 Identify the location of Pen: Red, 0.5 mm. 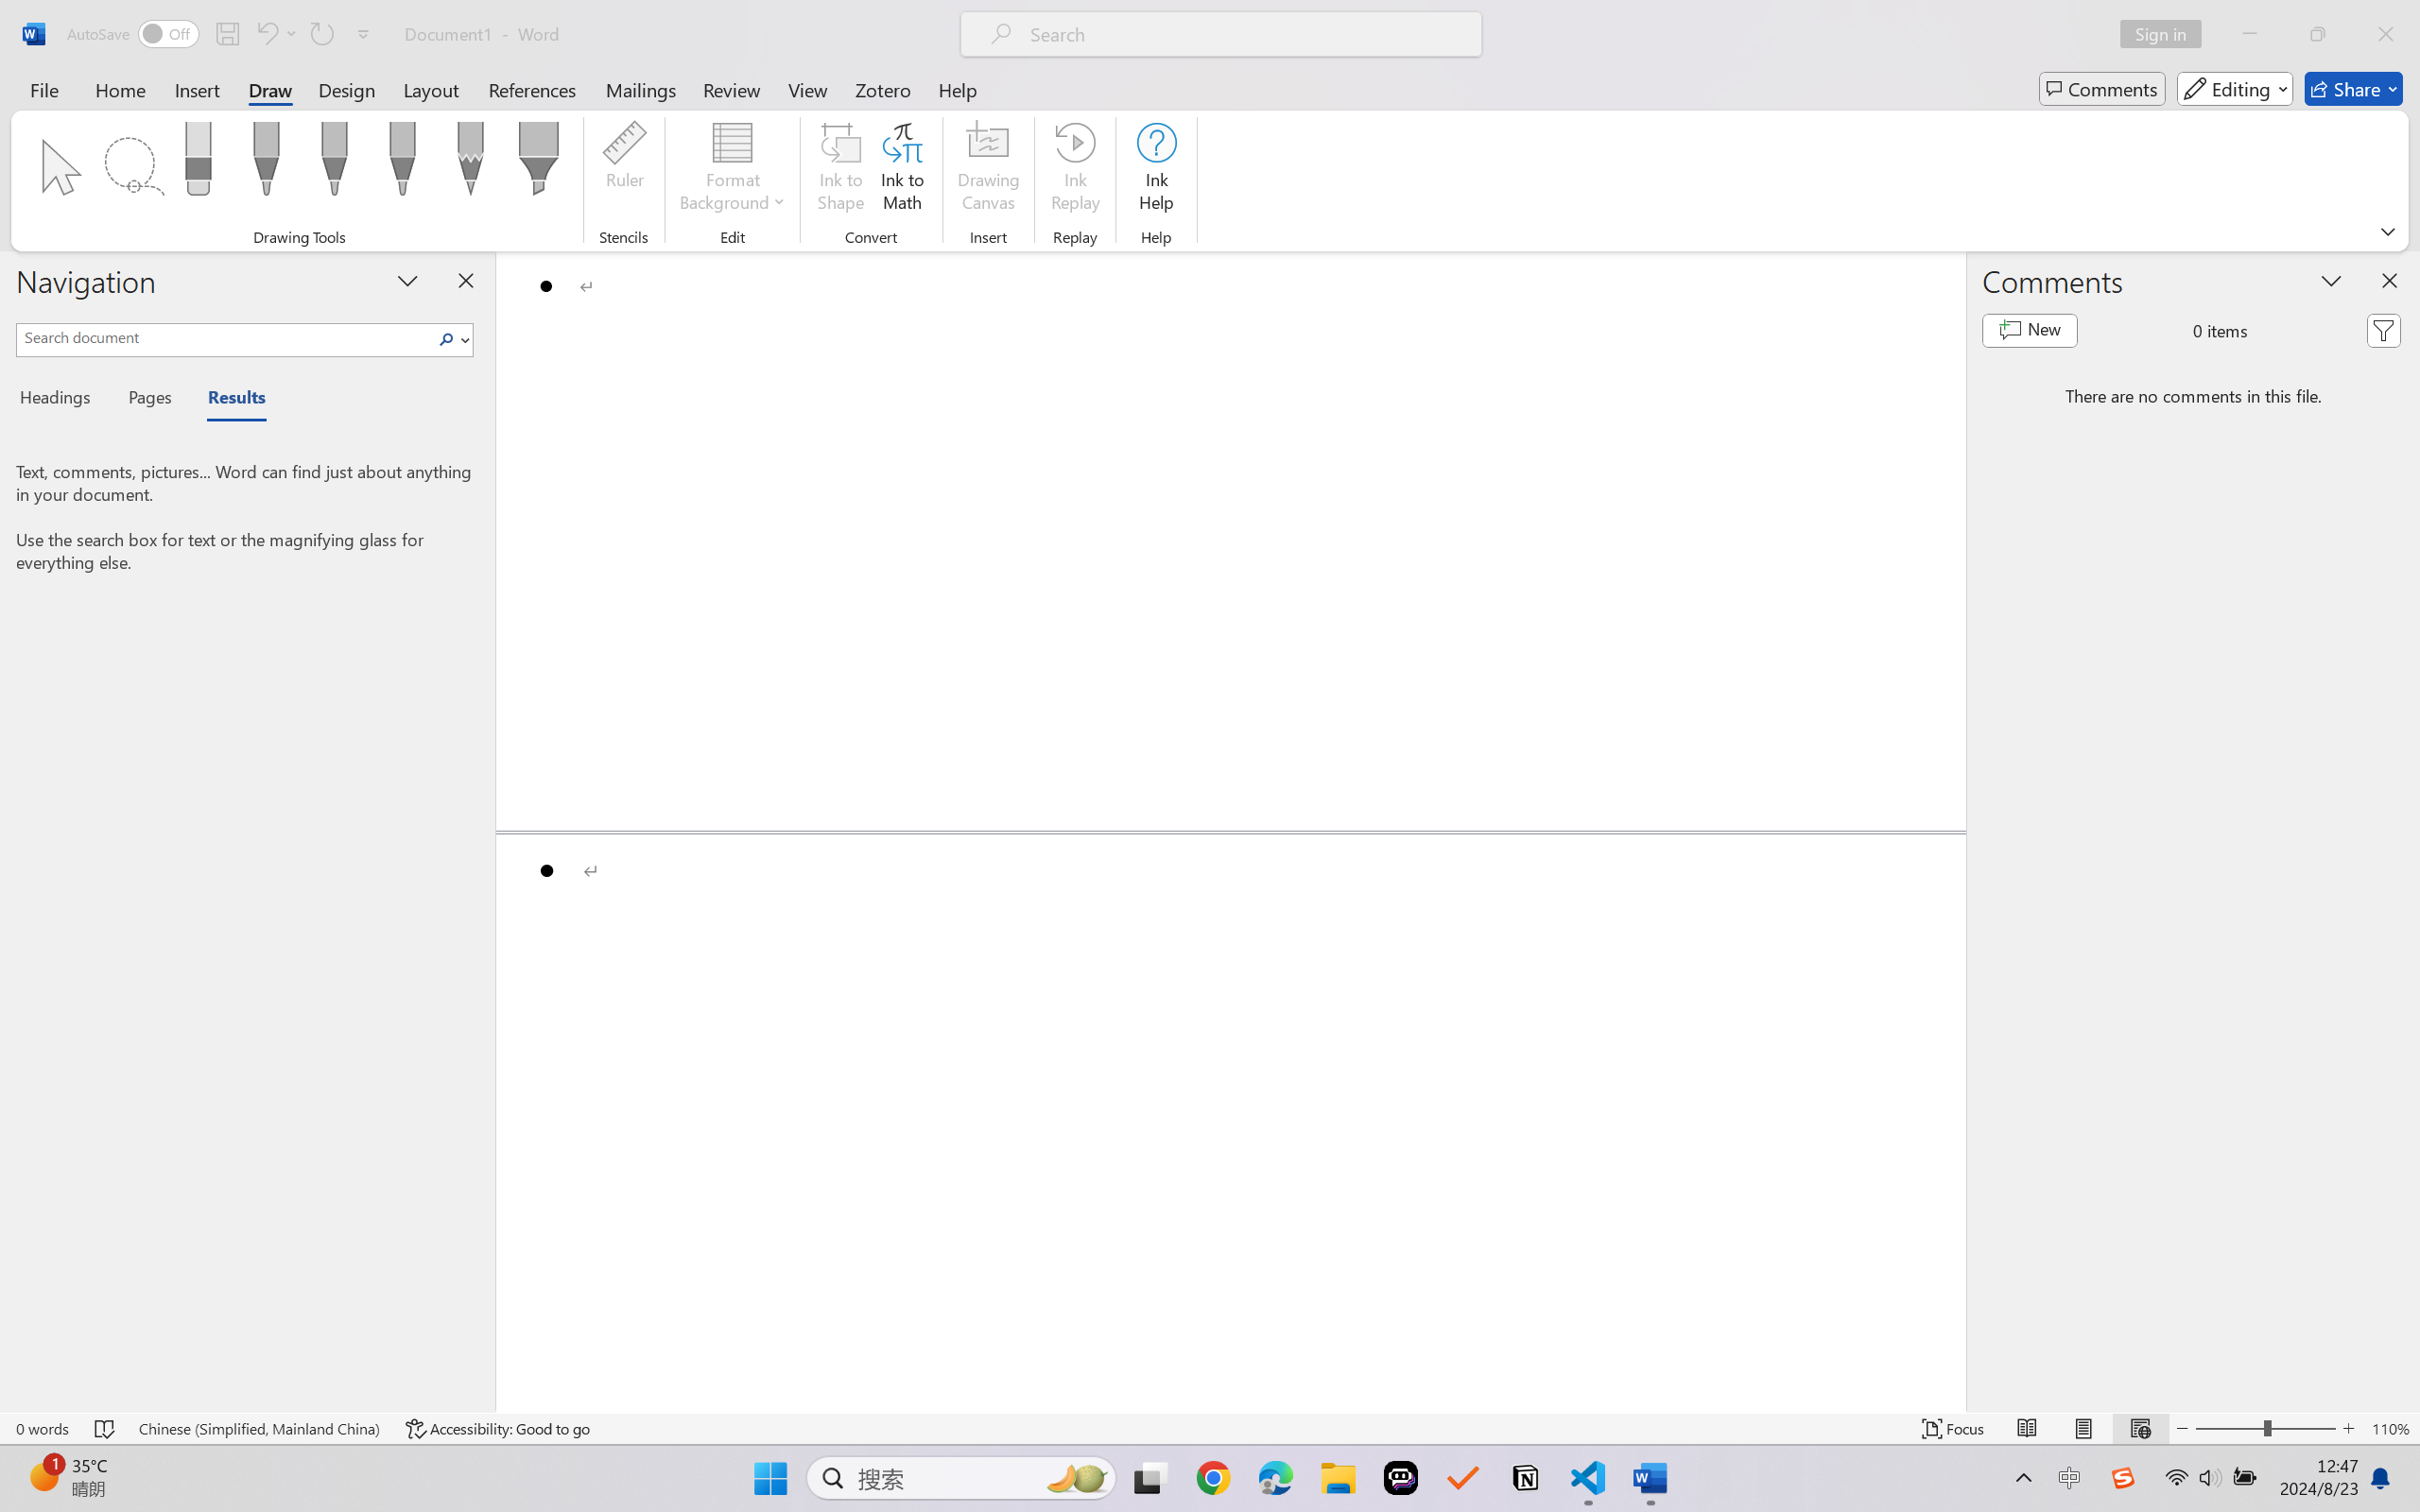
(334, 164).